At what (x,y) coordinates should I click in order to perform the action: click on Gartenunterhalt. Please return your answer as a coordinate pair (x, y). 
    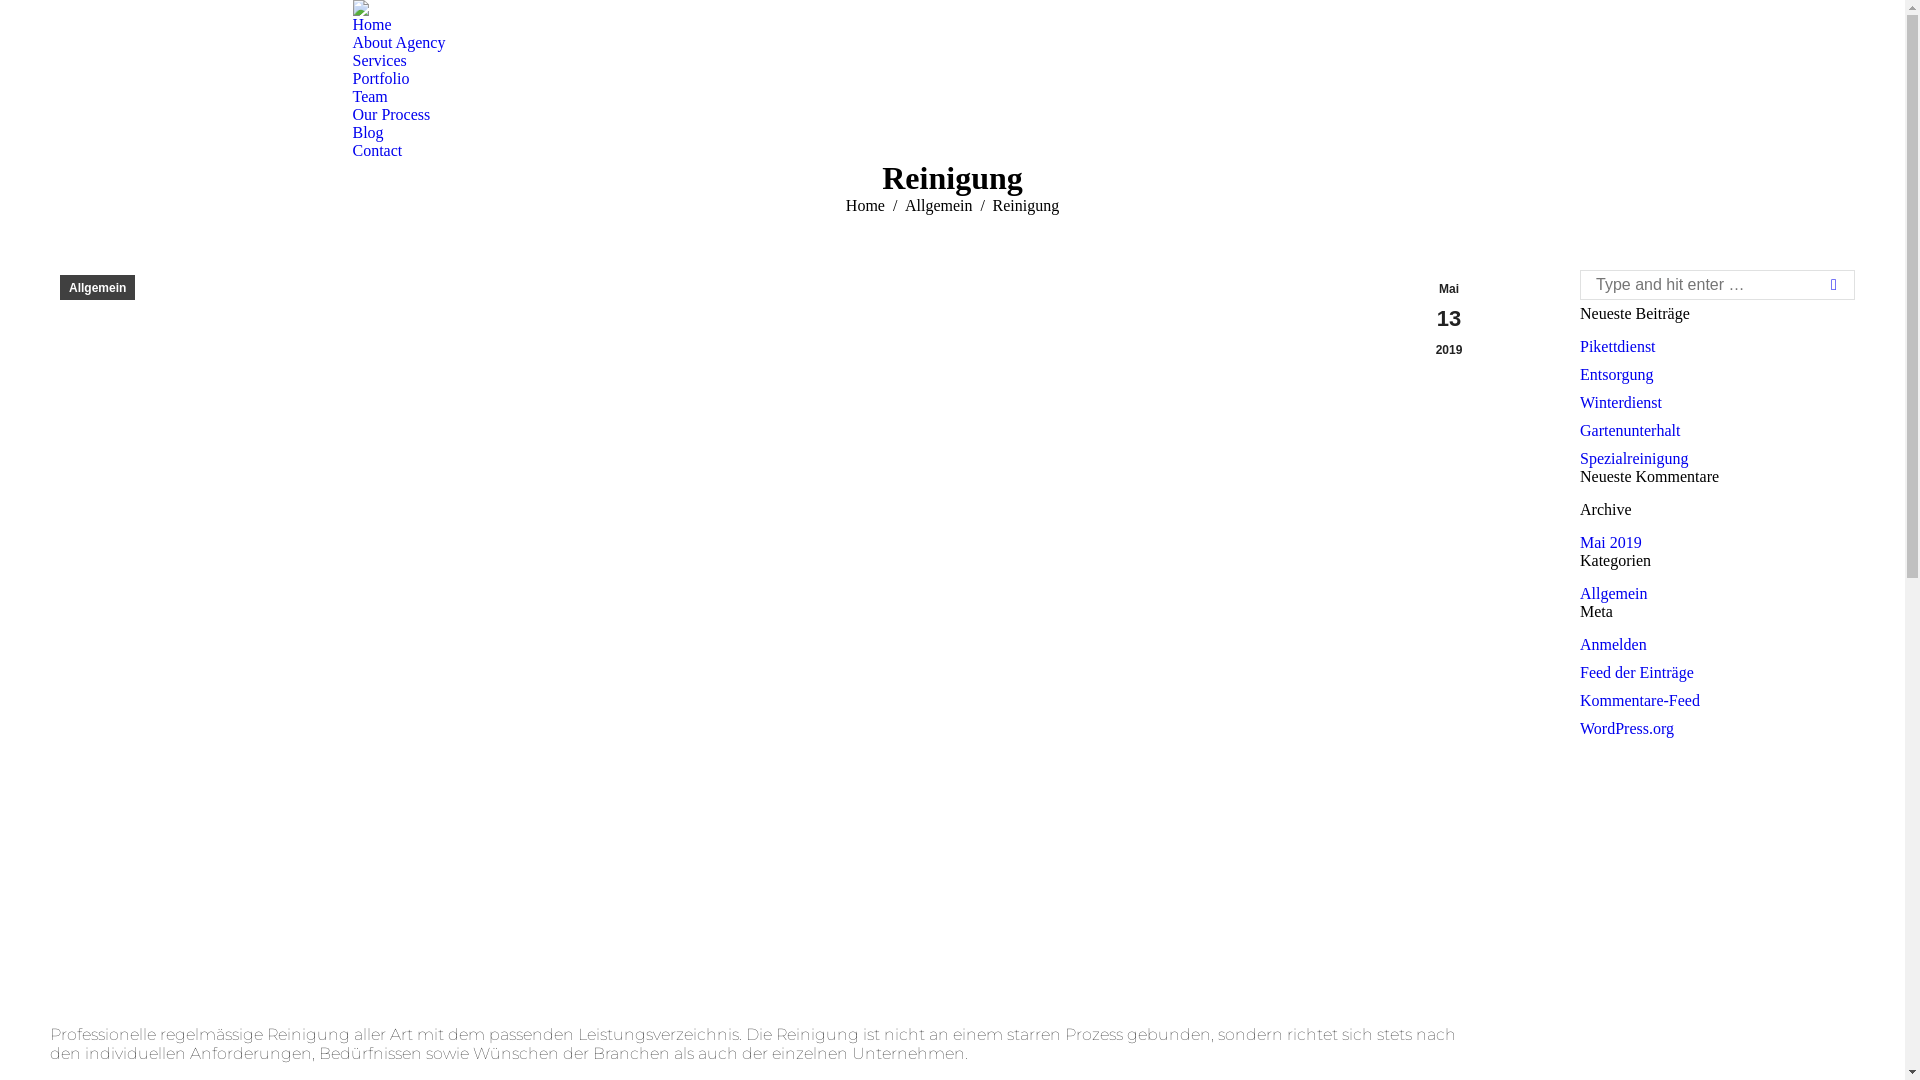
    Looking at the image, I should click on (1630, 431).